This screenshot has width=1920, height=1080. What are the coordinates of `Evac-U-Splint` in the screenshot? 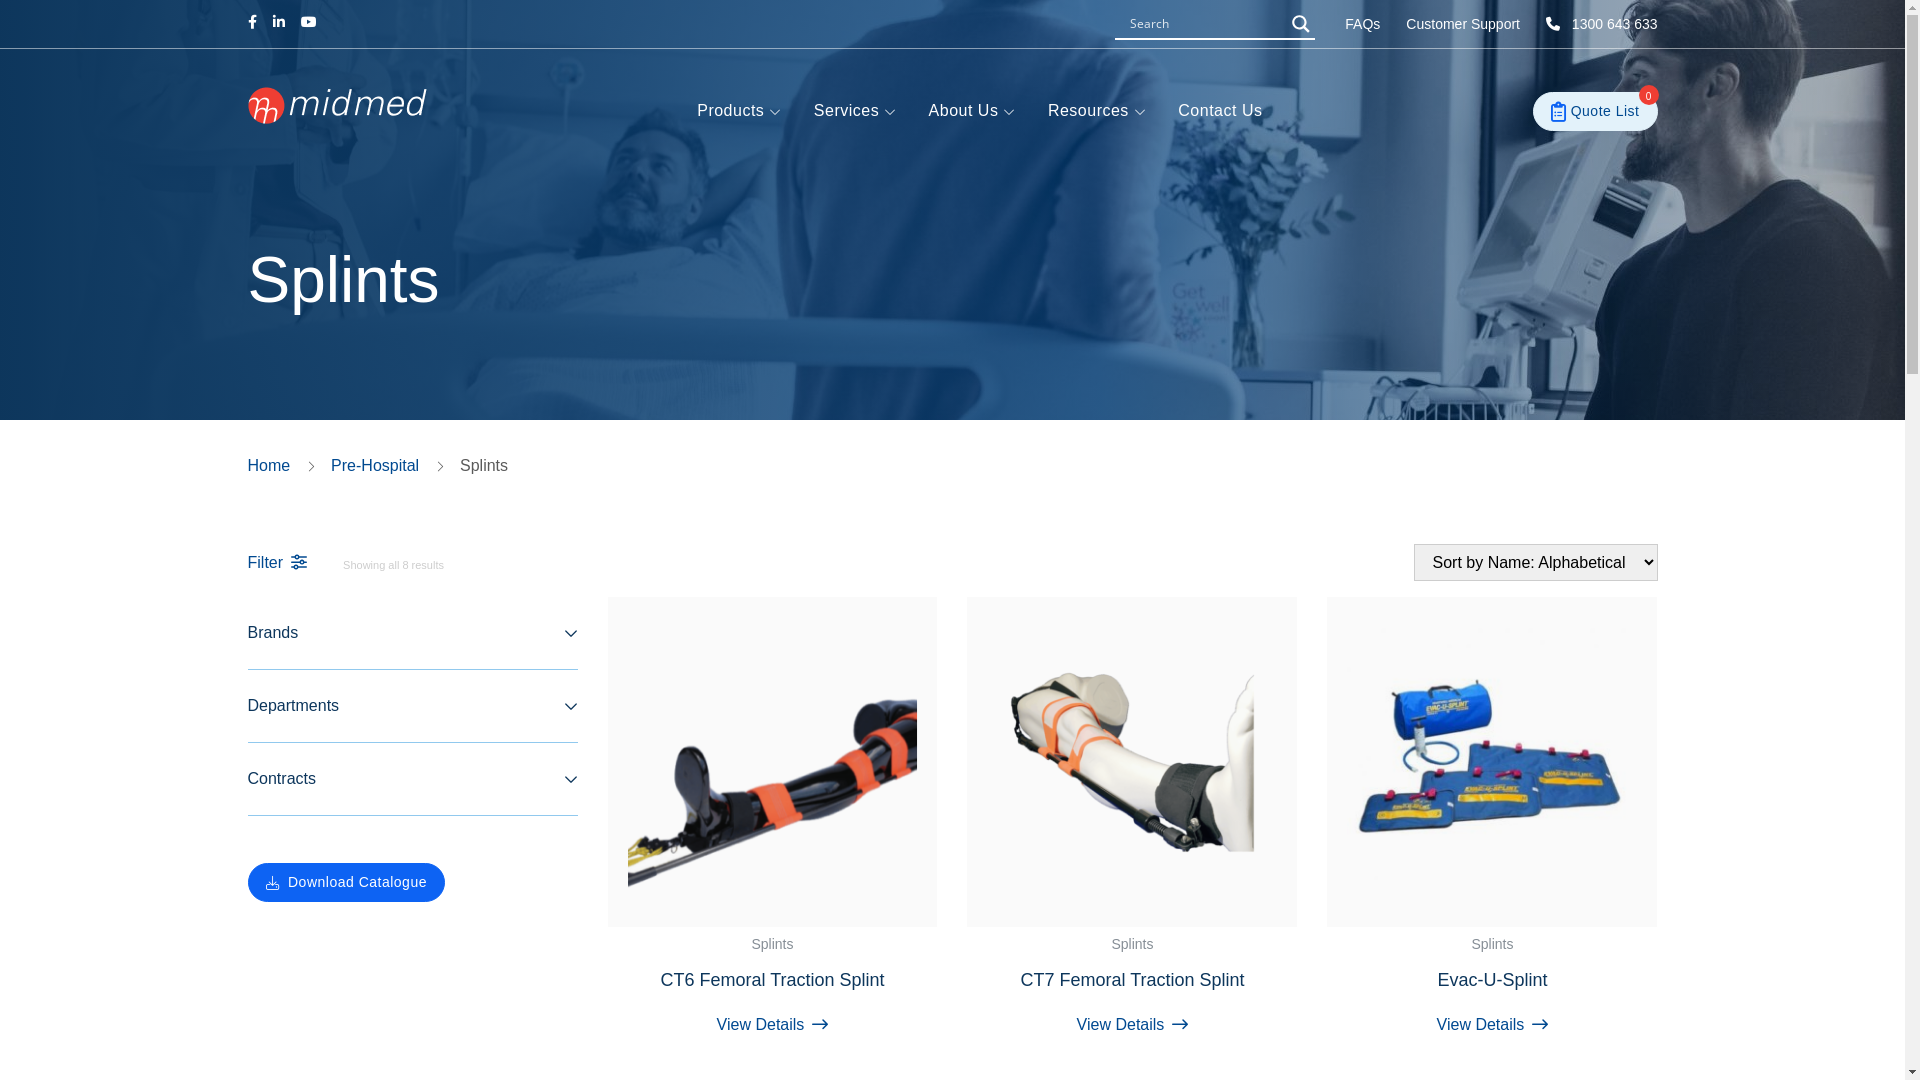 It's located at (1492, 1002).